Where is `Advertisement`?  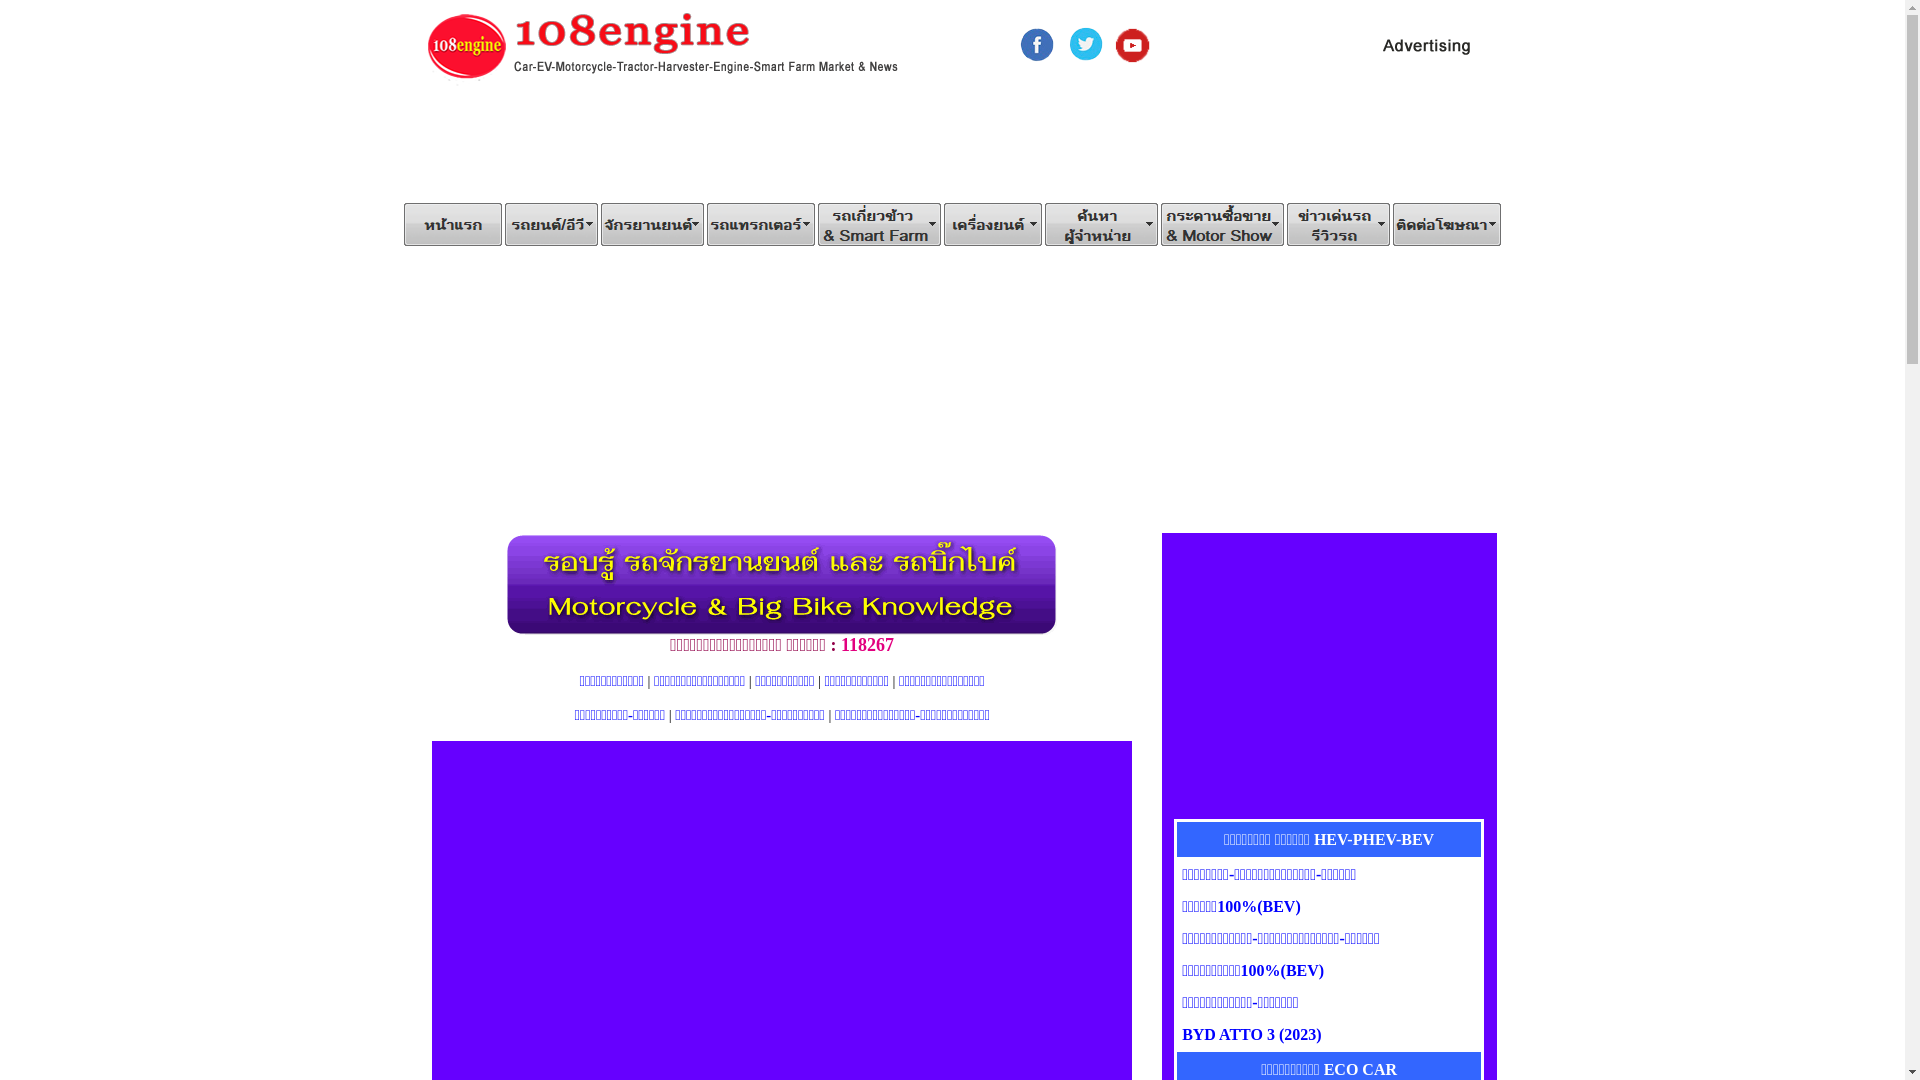
Advertisement is located at coordinates (1329, 677).